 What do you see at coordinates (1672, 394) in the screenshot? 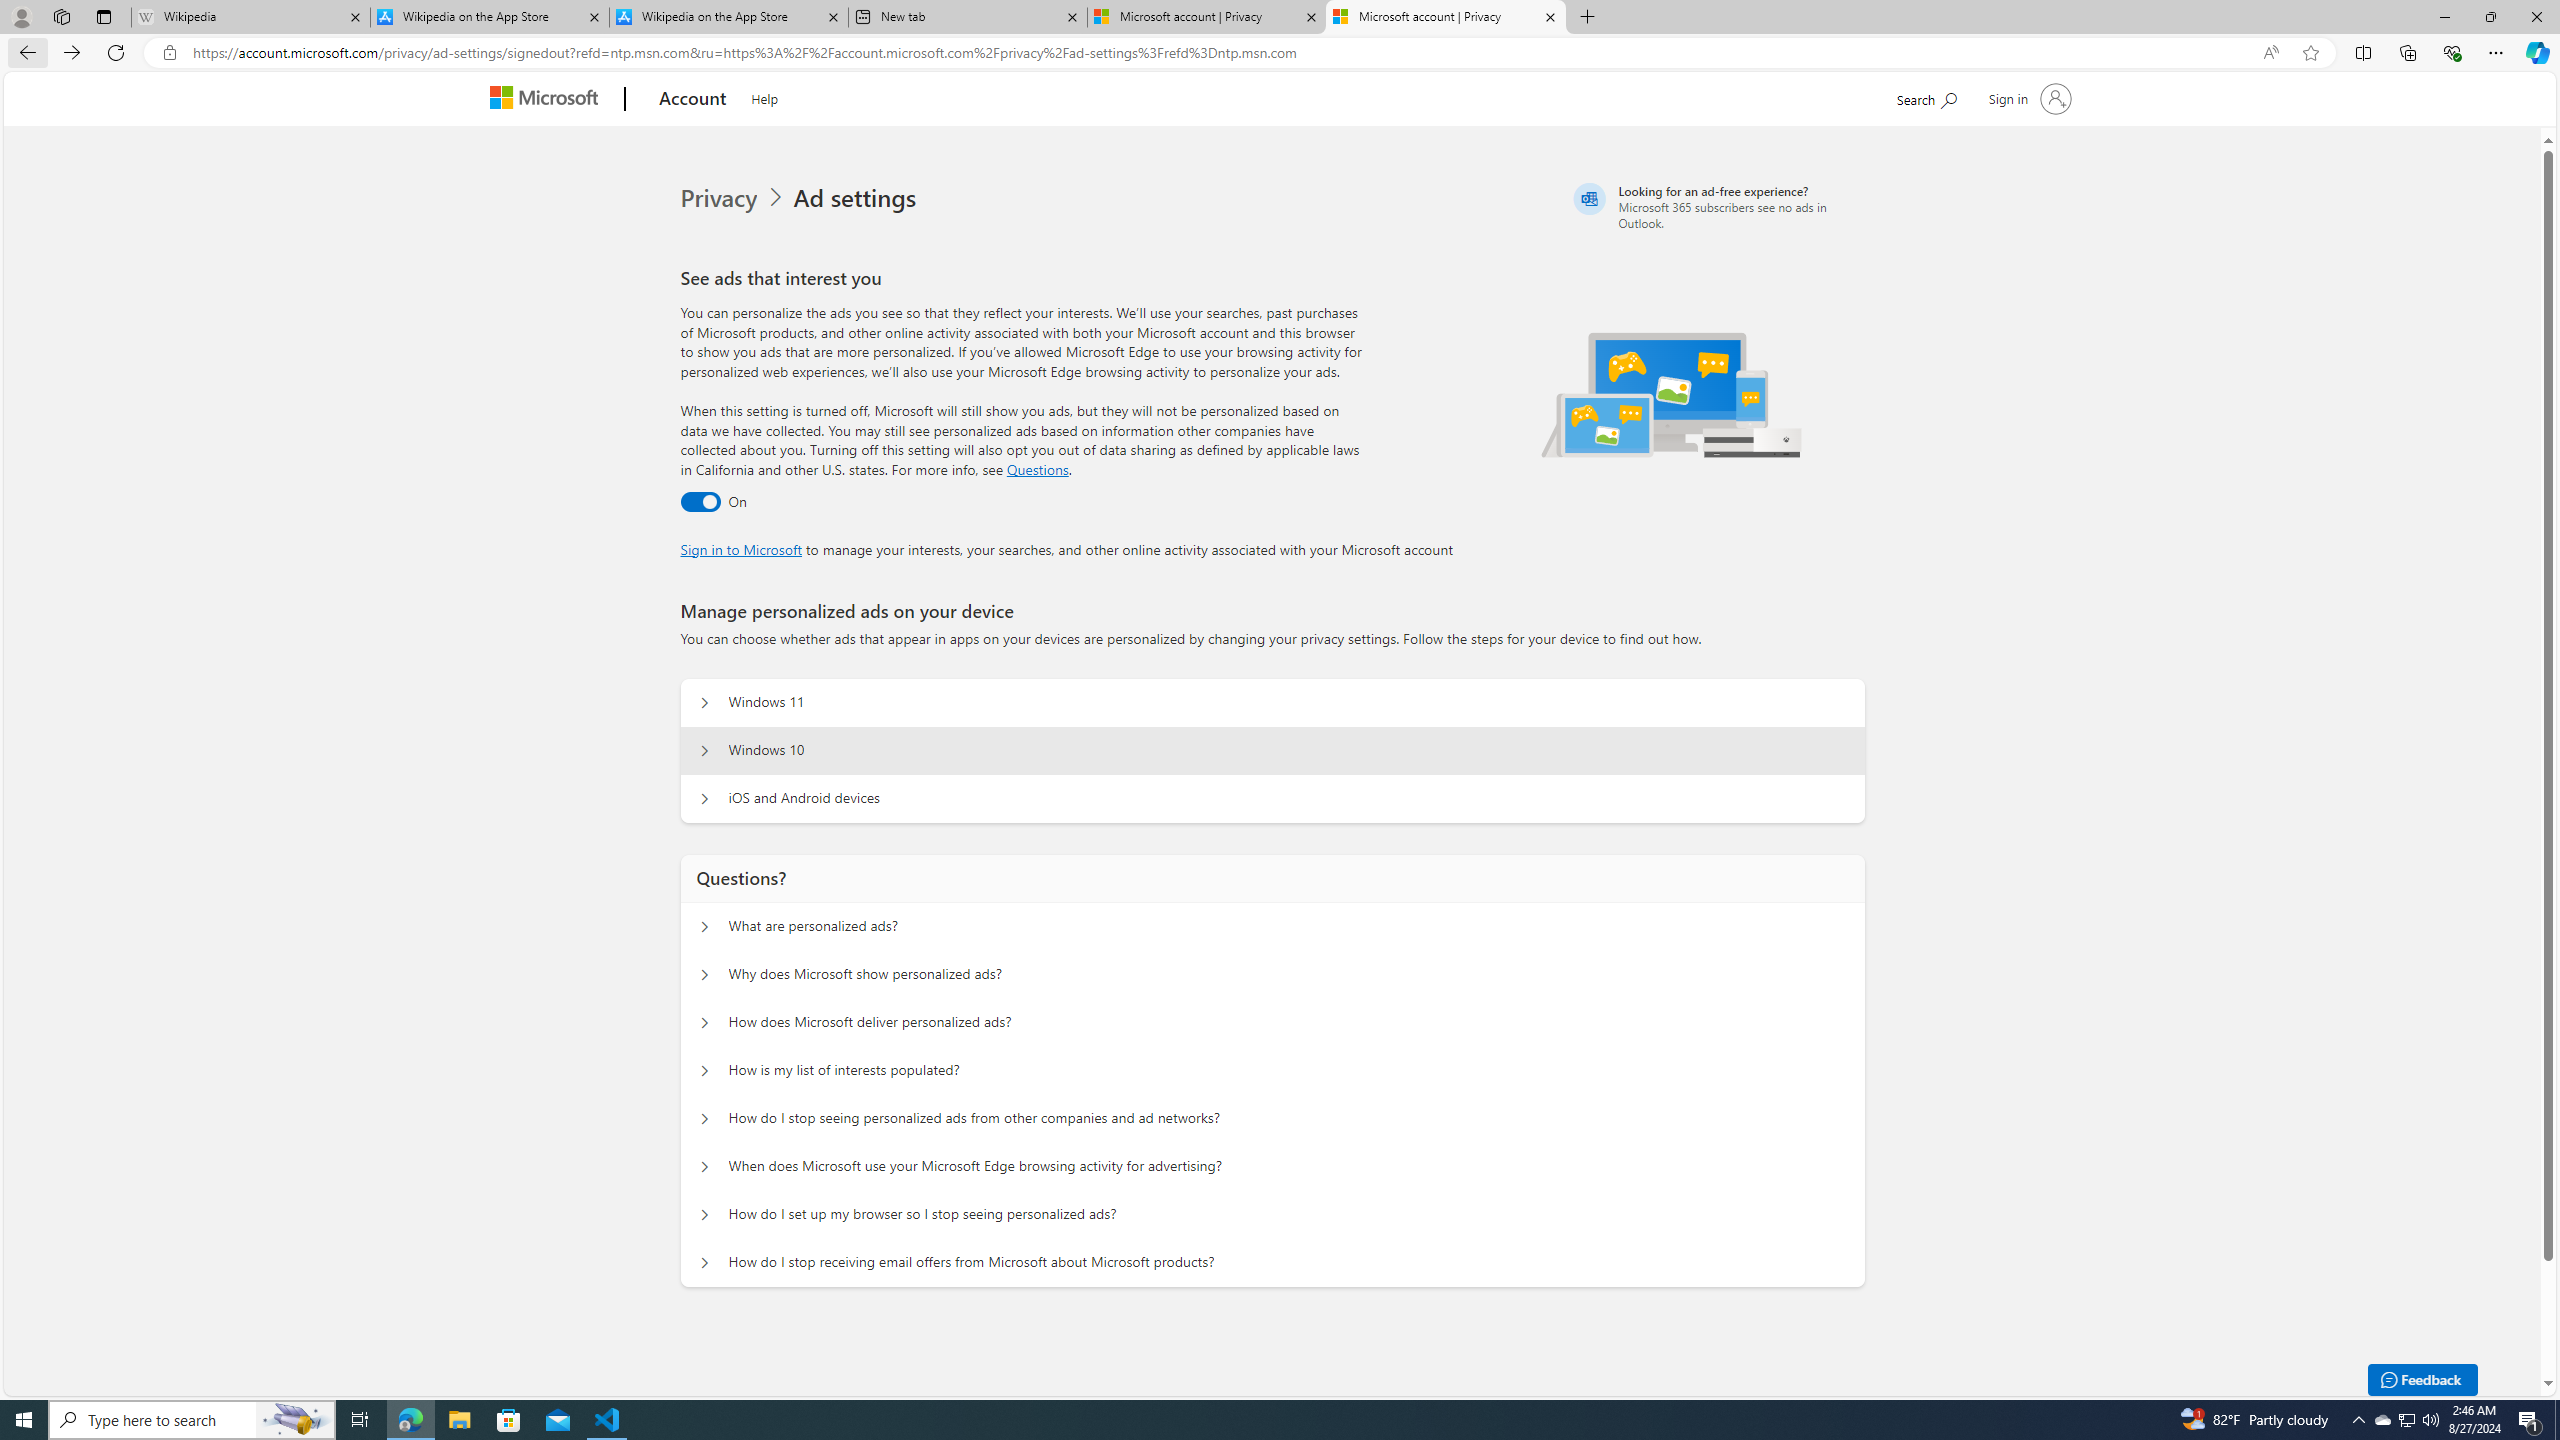
I see `Illustration of multiple devices` at bounding box center [1672, 394].